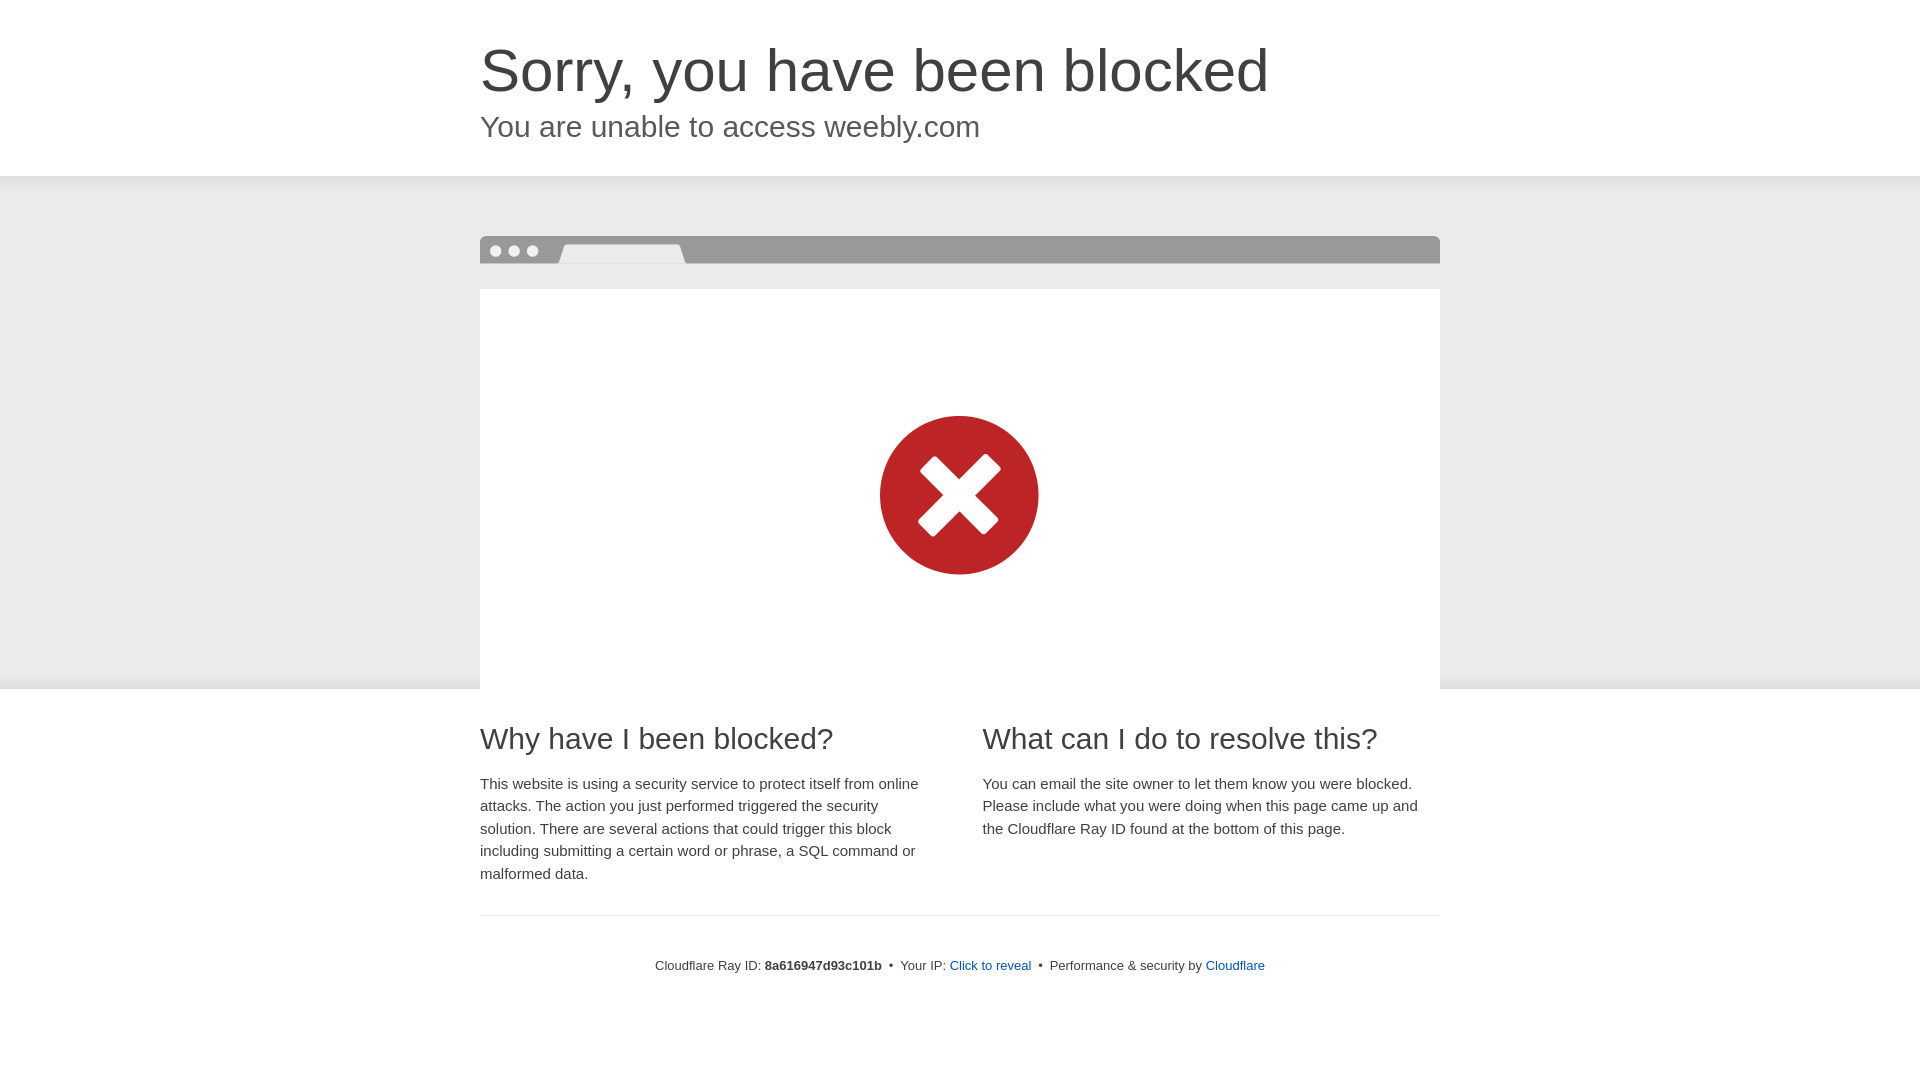 This screenshot has height=1080, width=1920. What do you see at coordinates (1235, 965) in the screenshot?
I see `Cloudflare` at bounding box center [1235, 965].